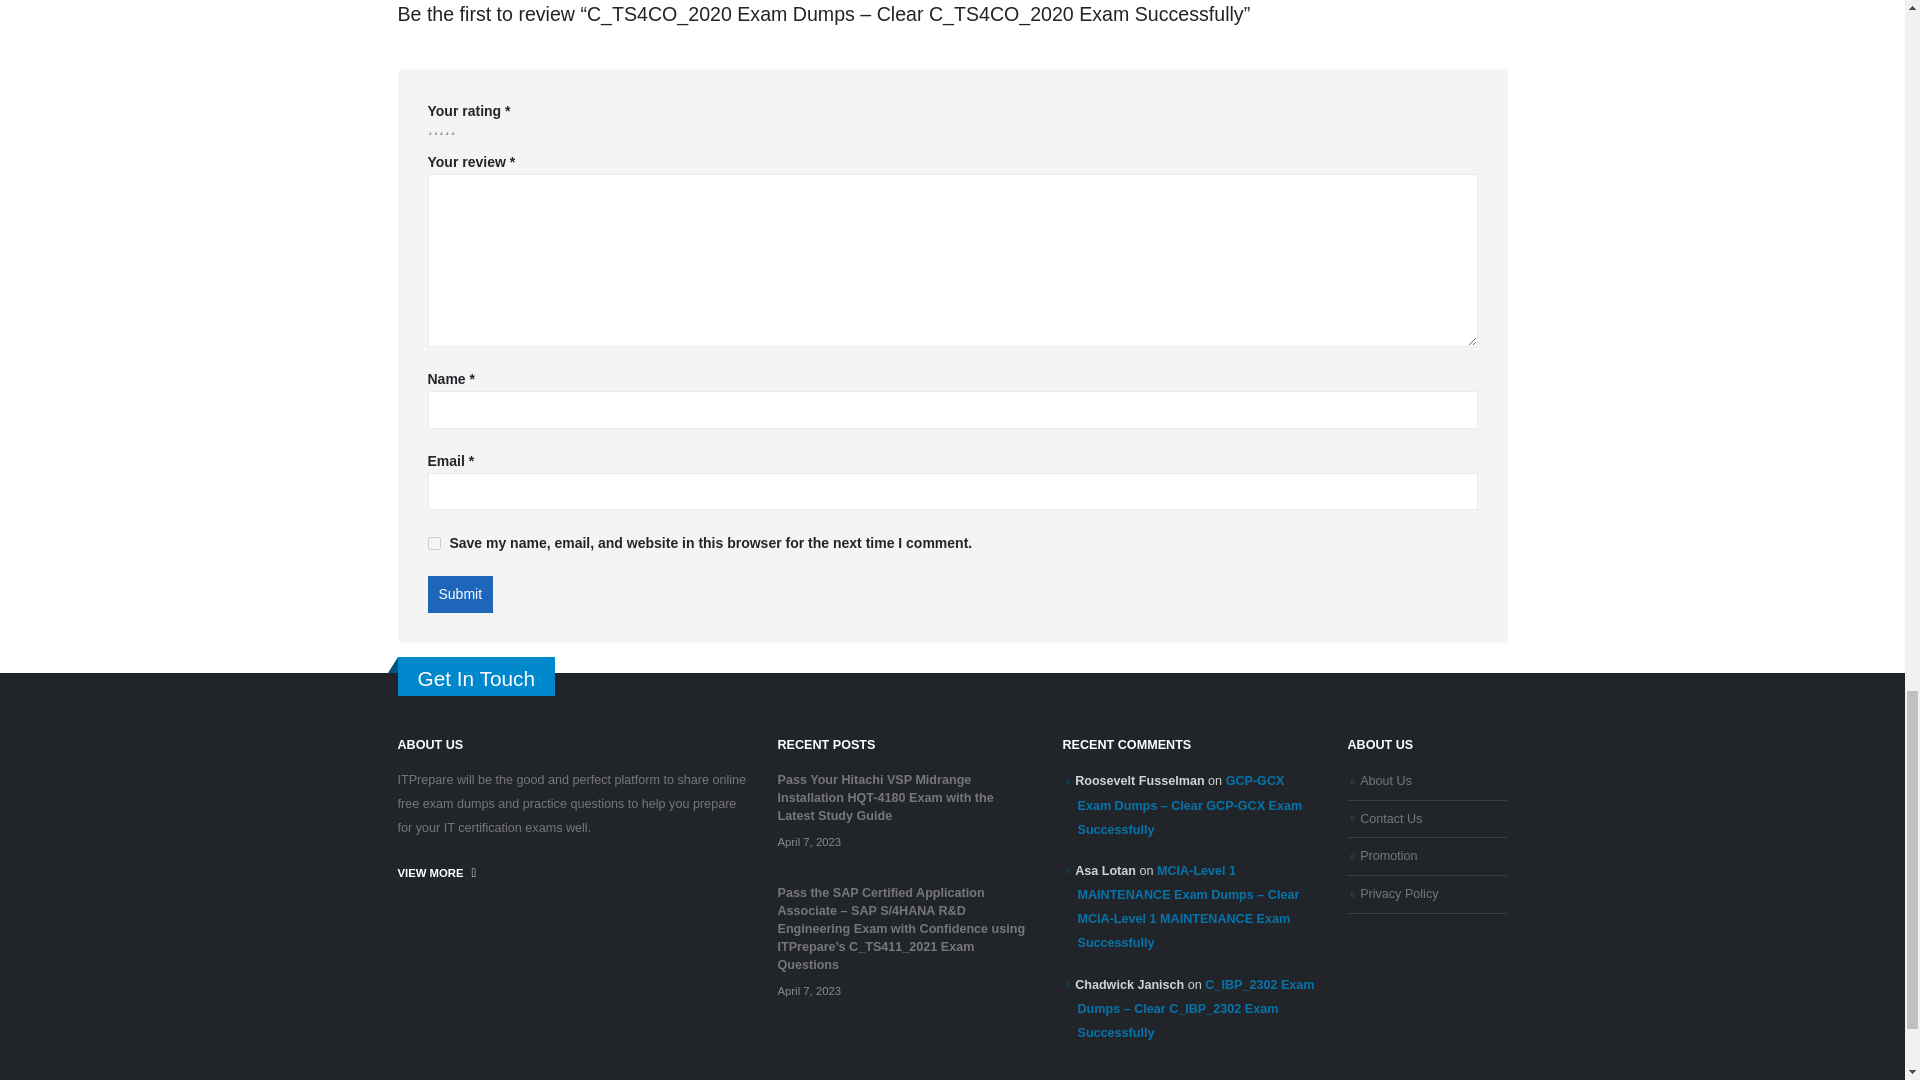 The height and width of the screenshot is (1080, 1920). Describe the element at coordinates (1385, 781) in the screenshot. I see `About Us` at that location.